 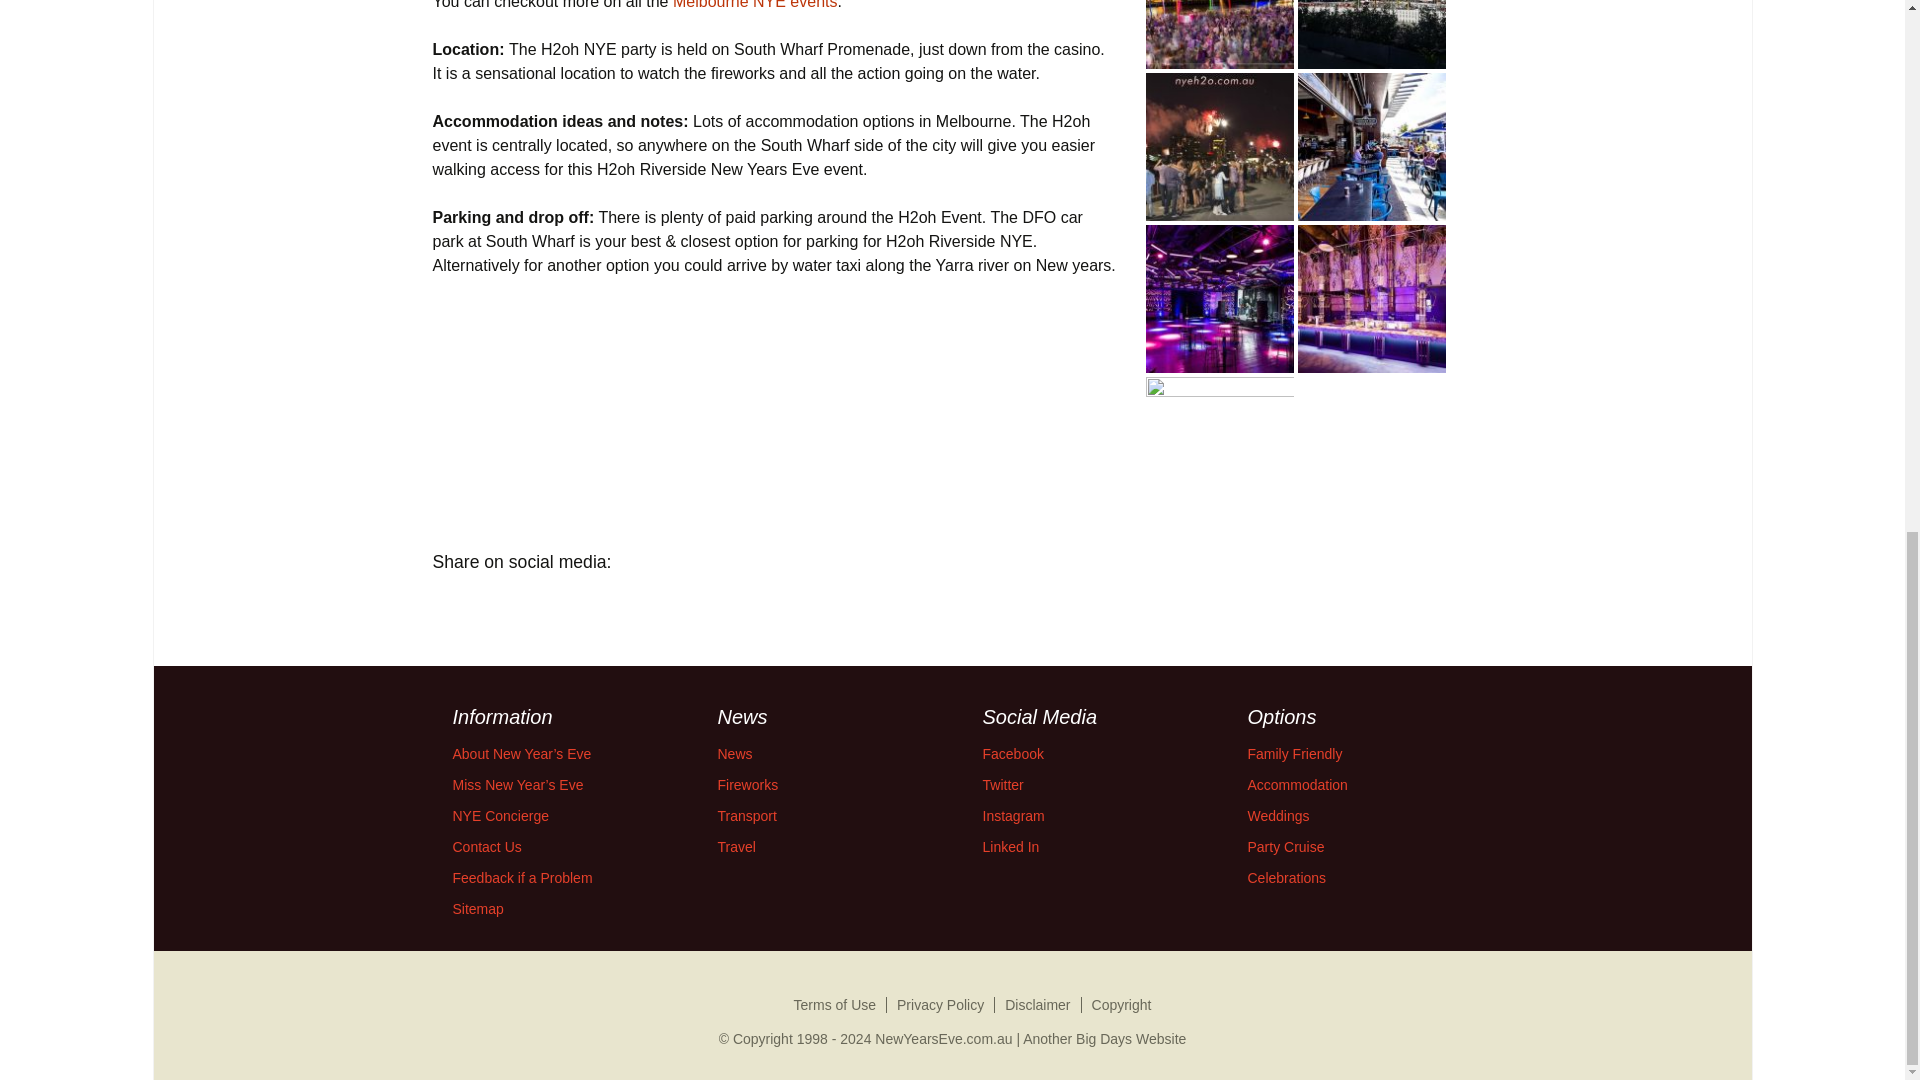 I want to click on Melbourne NYE events, so click(x=755, y=4).